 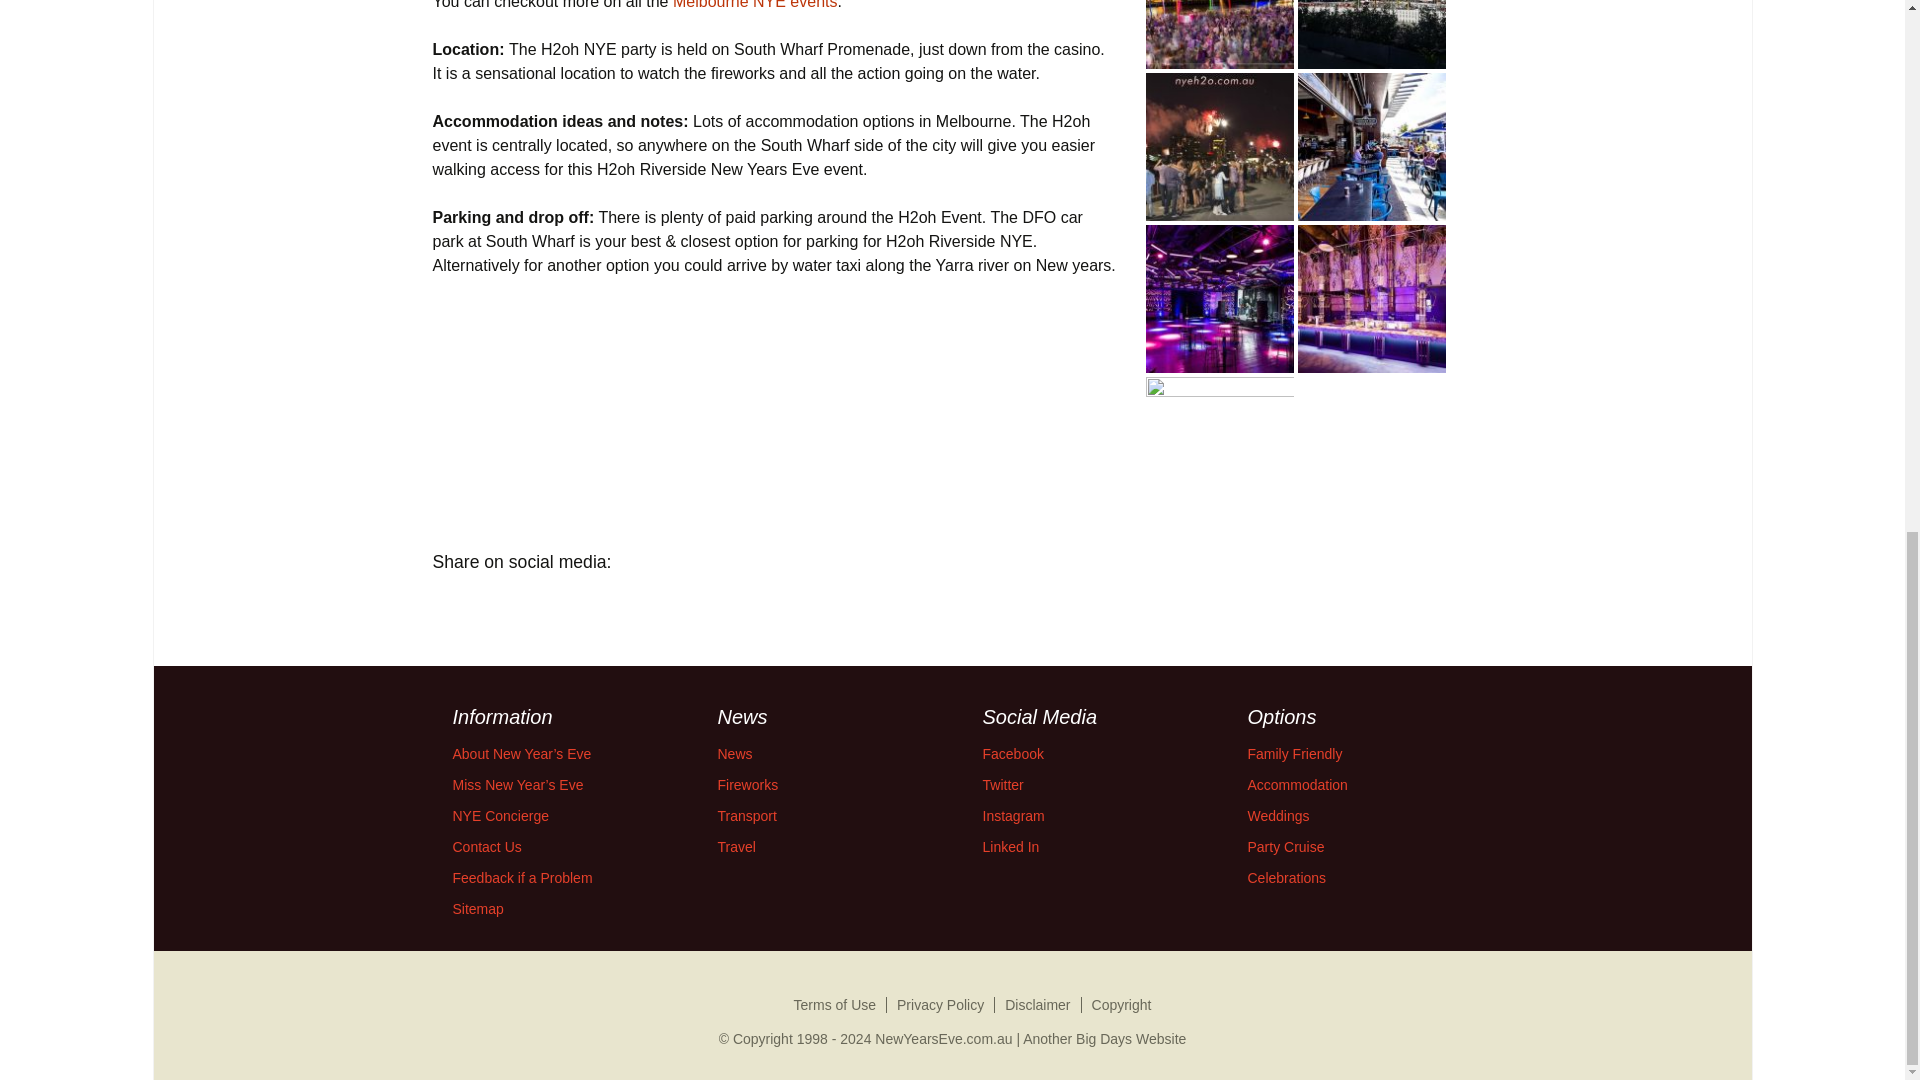 I want to click on Melbourne NYE events, so click(x=755, y=4).